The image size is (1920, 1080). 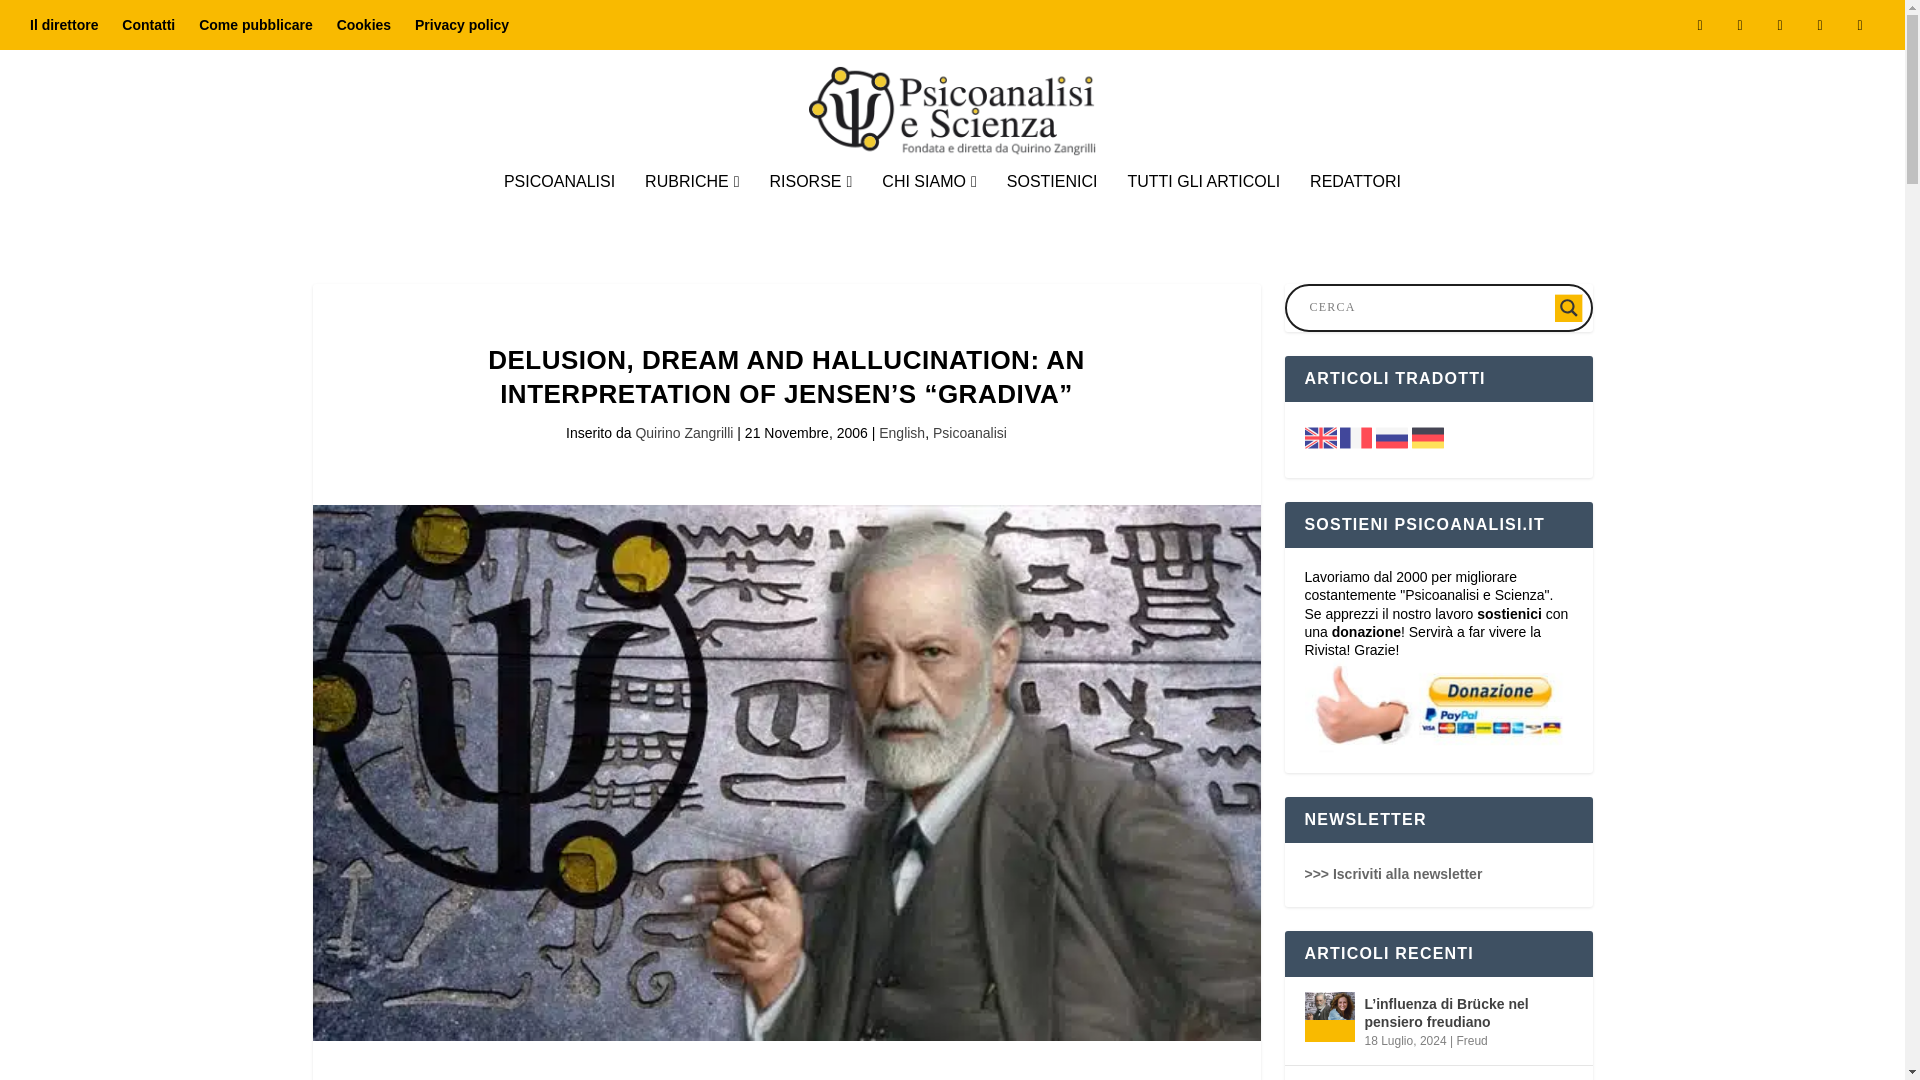 I want to click on Il direttore, so click(x=64, y=24).